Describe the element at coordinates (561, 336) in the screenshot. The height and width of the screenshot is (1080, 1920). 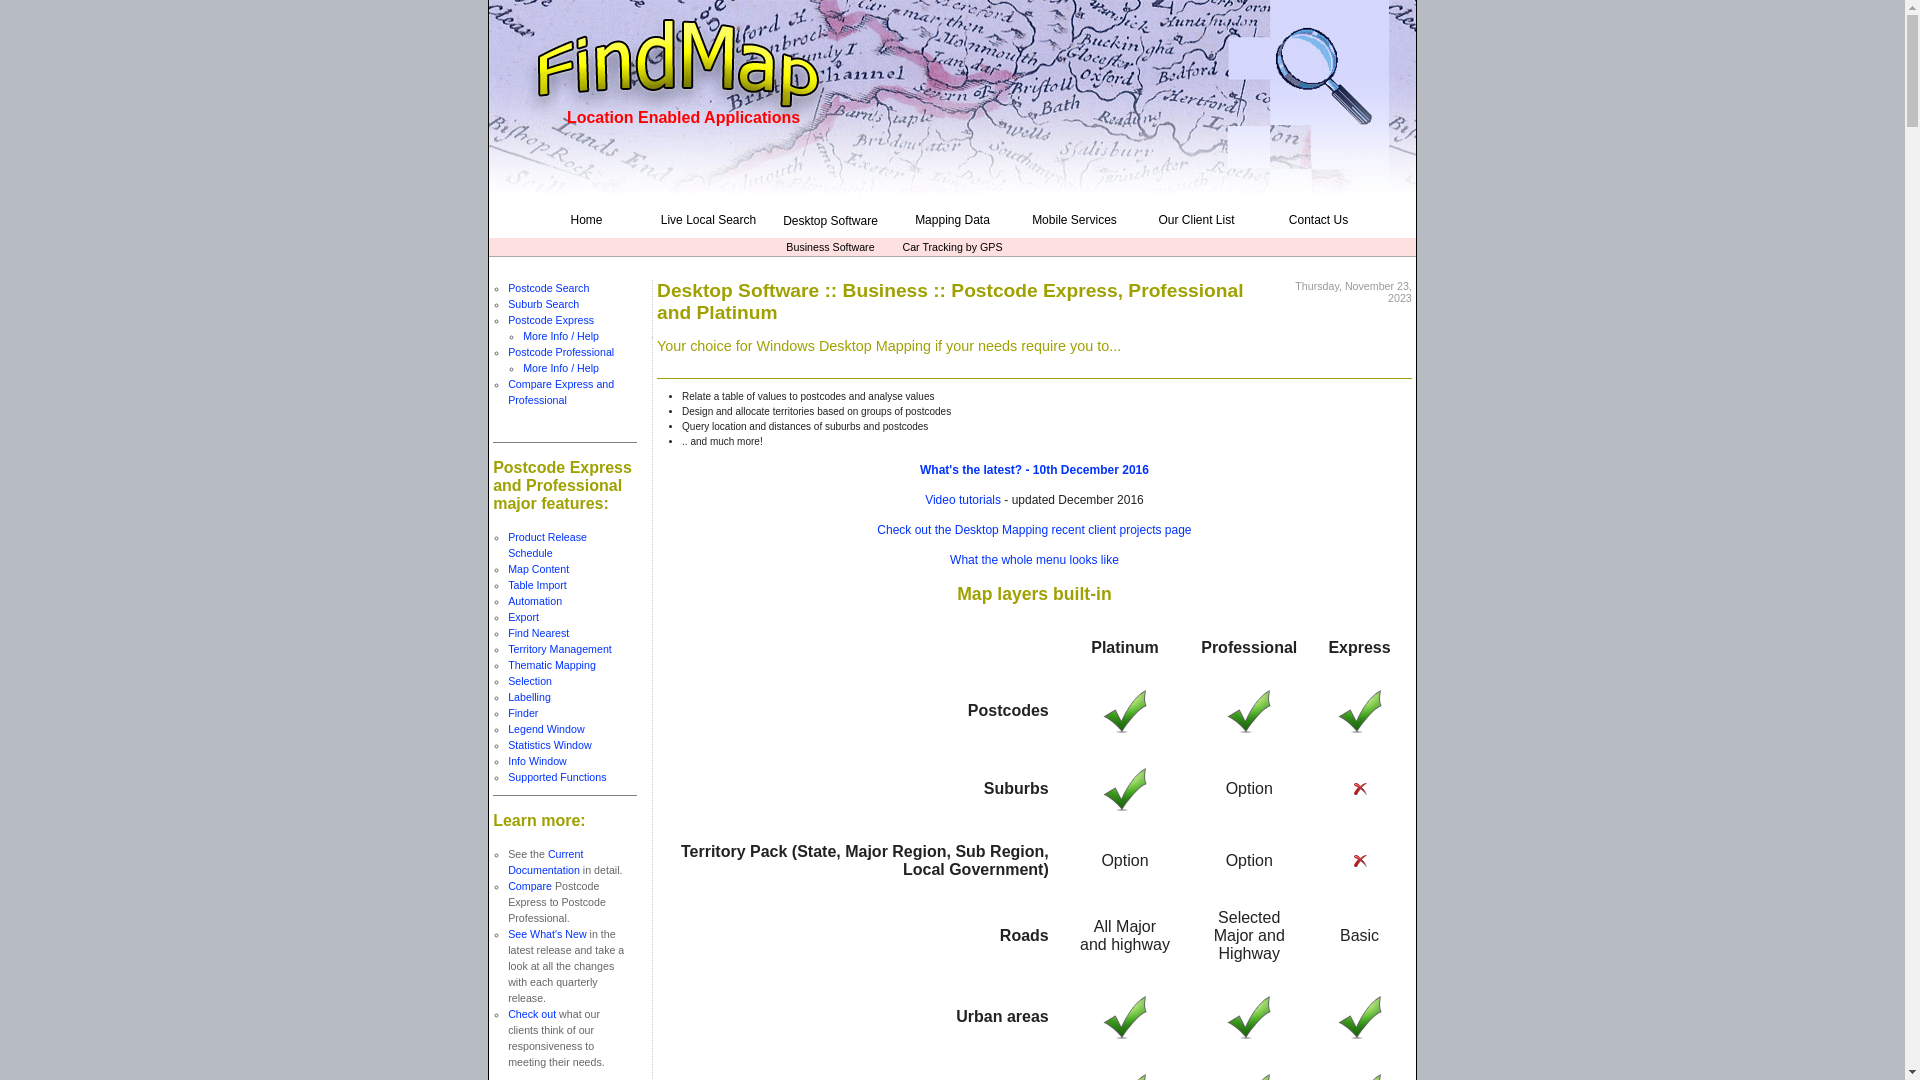
I see `More Info / Help` at that location.